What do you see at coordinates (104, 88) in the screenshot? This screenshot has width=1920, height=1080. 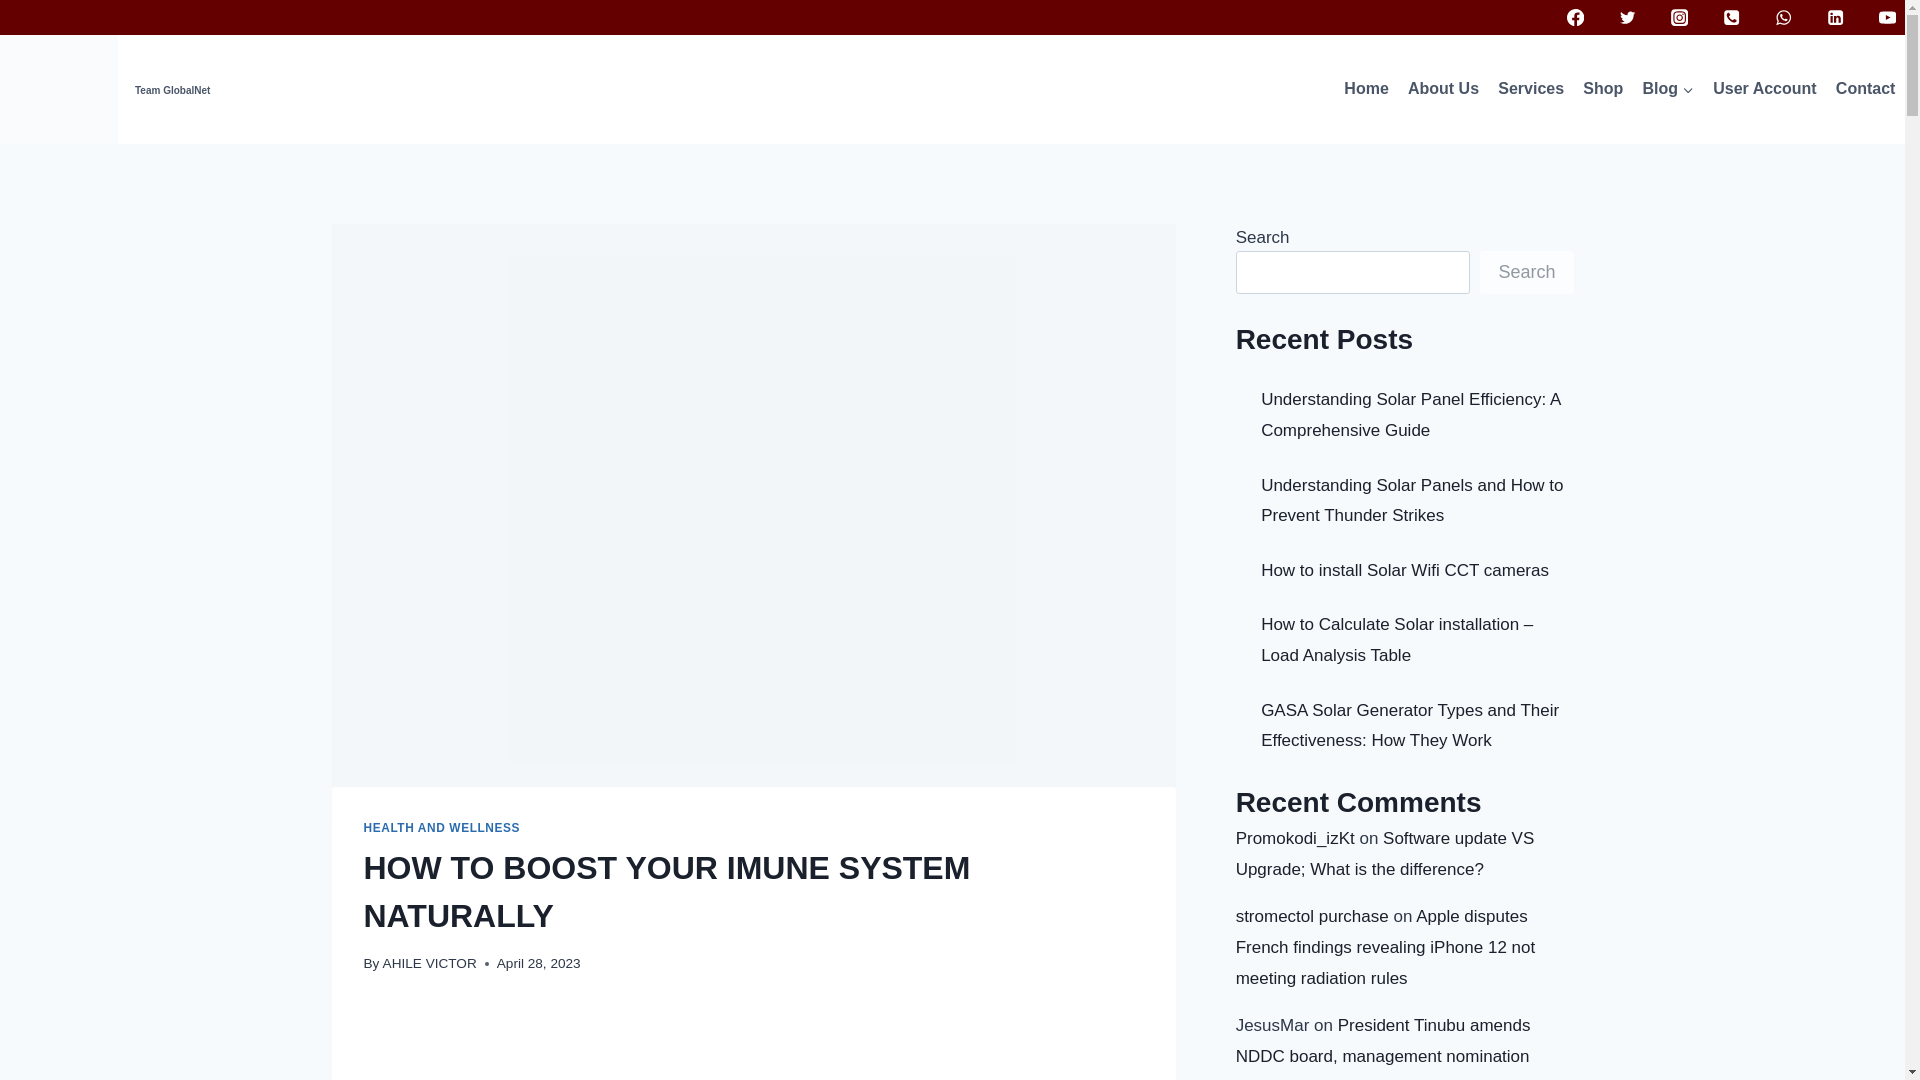 I see `Team GlobalNet` at bounding box center [104, 88].